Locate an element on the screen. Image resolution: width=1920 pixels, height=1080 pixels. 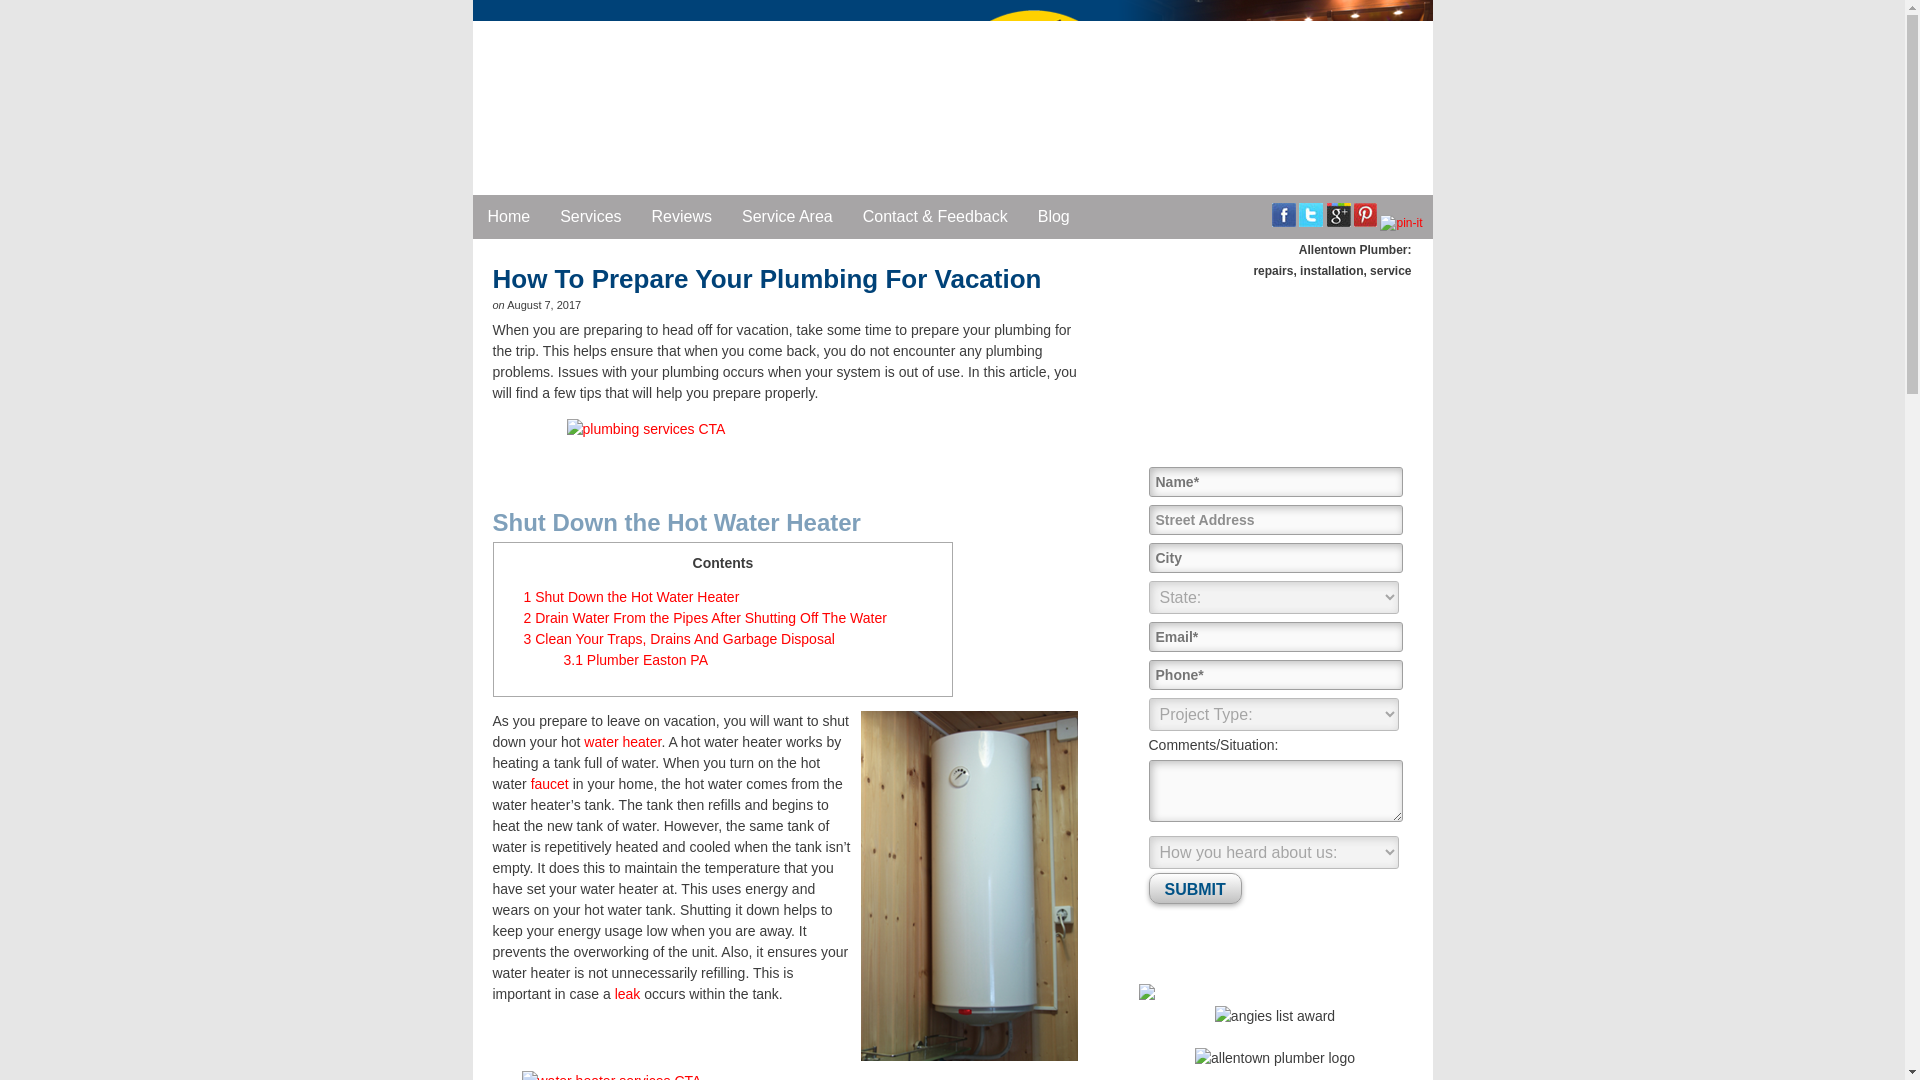
Services is located at coordinates (590, 216).